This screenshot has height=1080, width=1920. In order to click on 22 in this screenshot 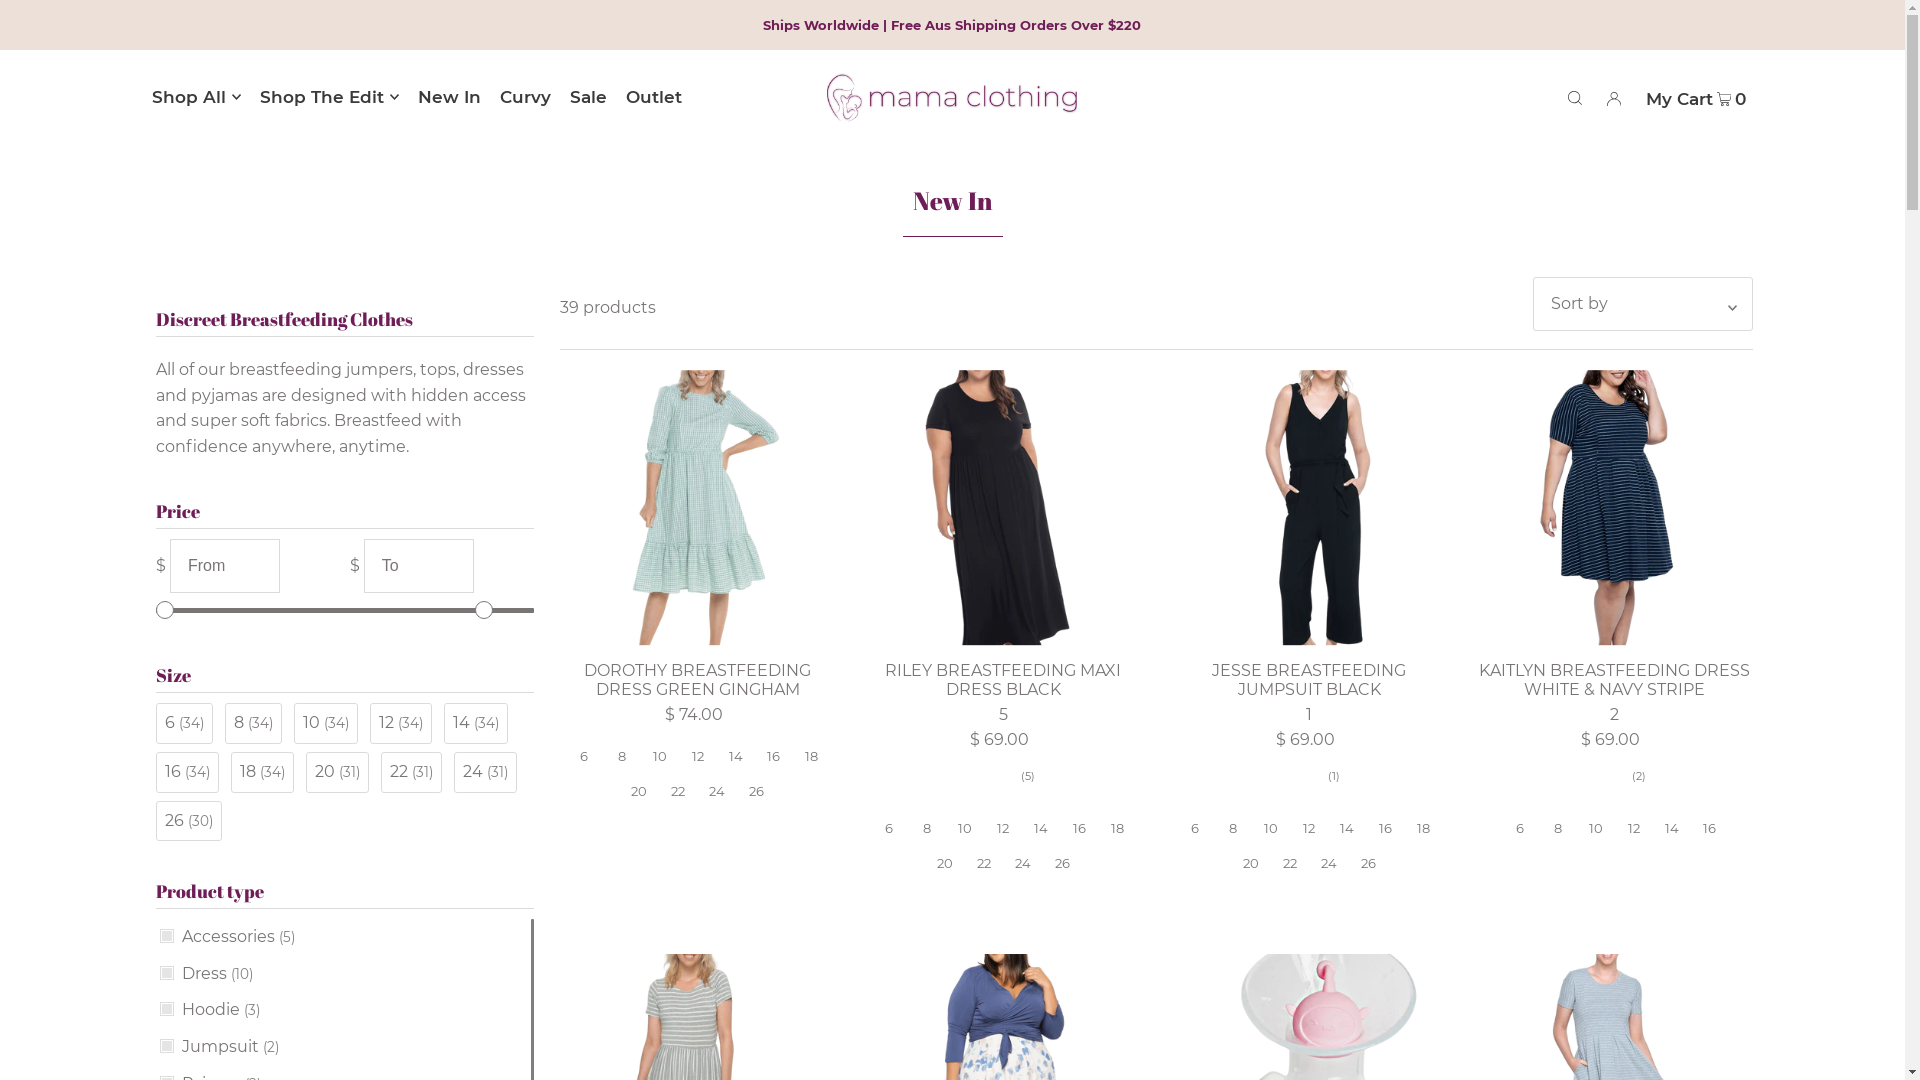, I will do `click(1290, 864)`.